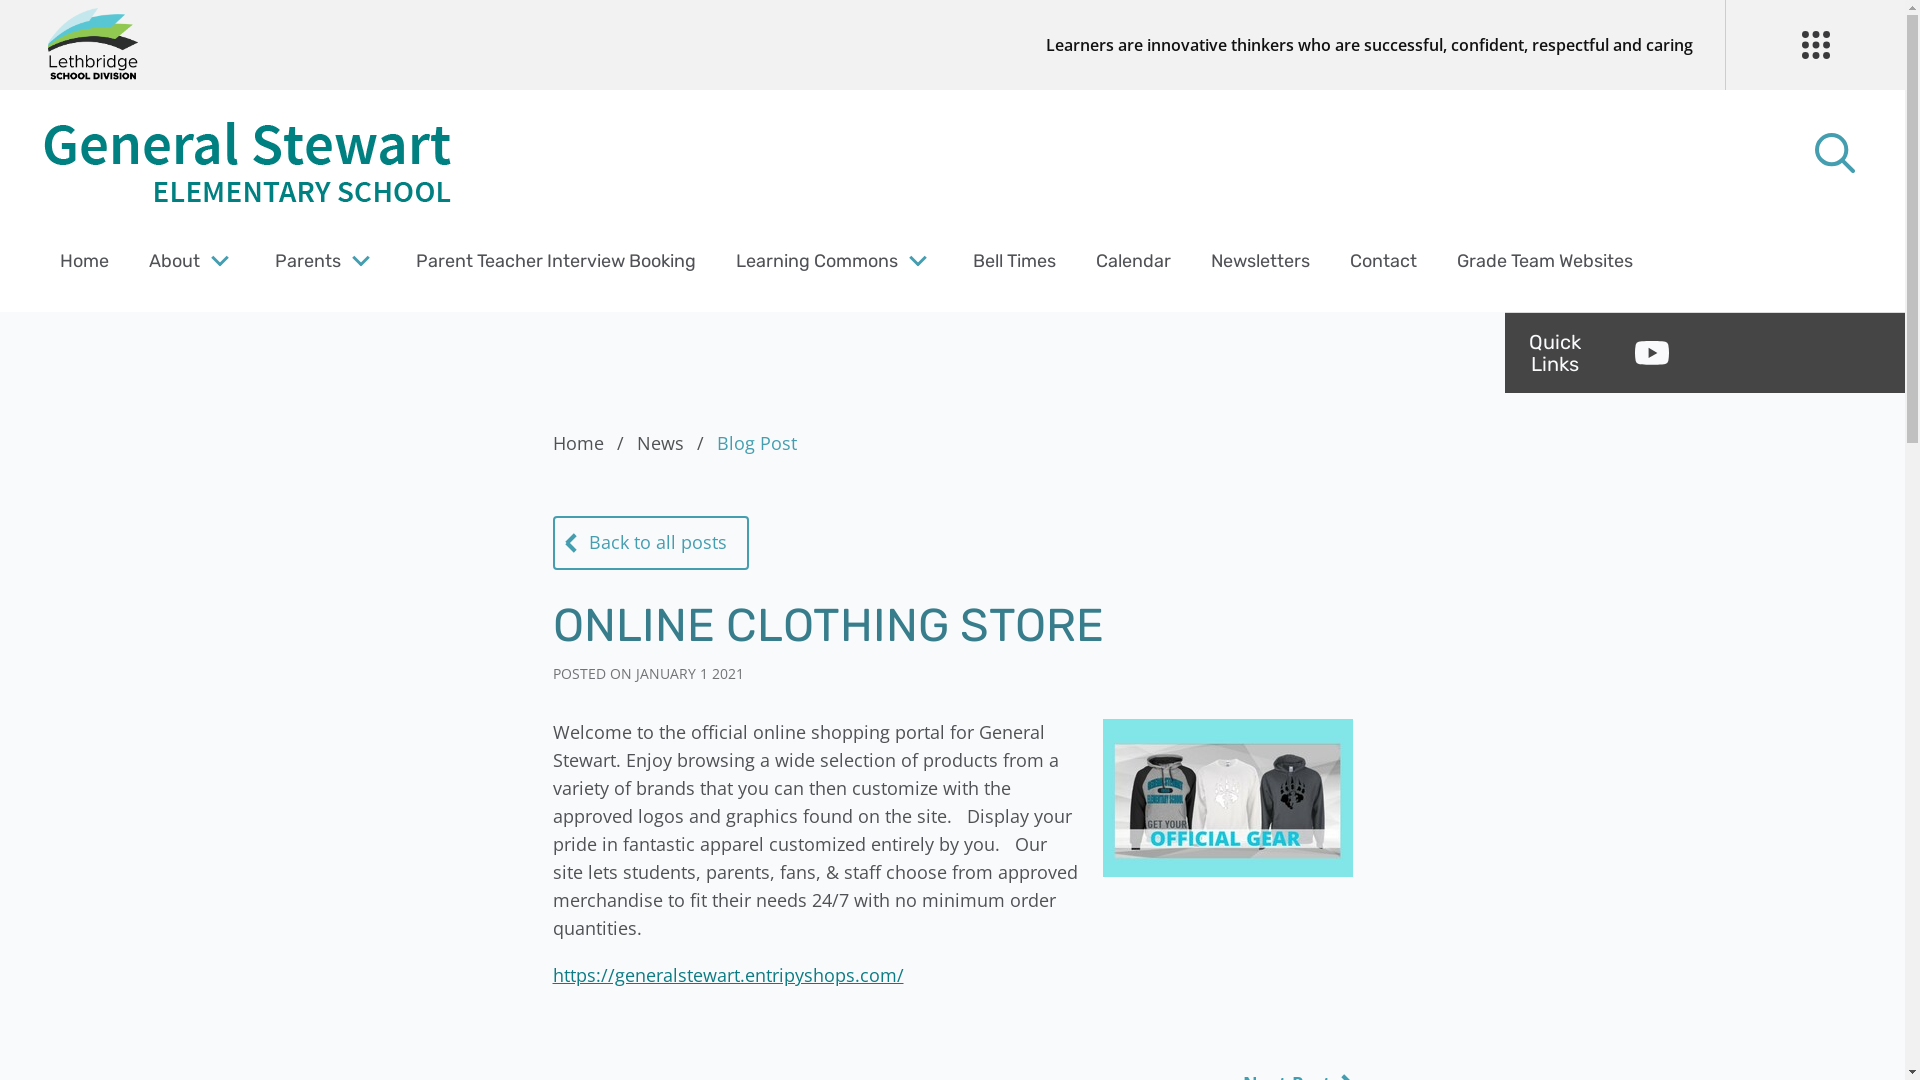 This screenshot has width=1920, height=1080. I want to click on Learning Commons, so click(817, 261).